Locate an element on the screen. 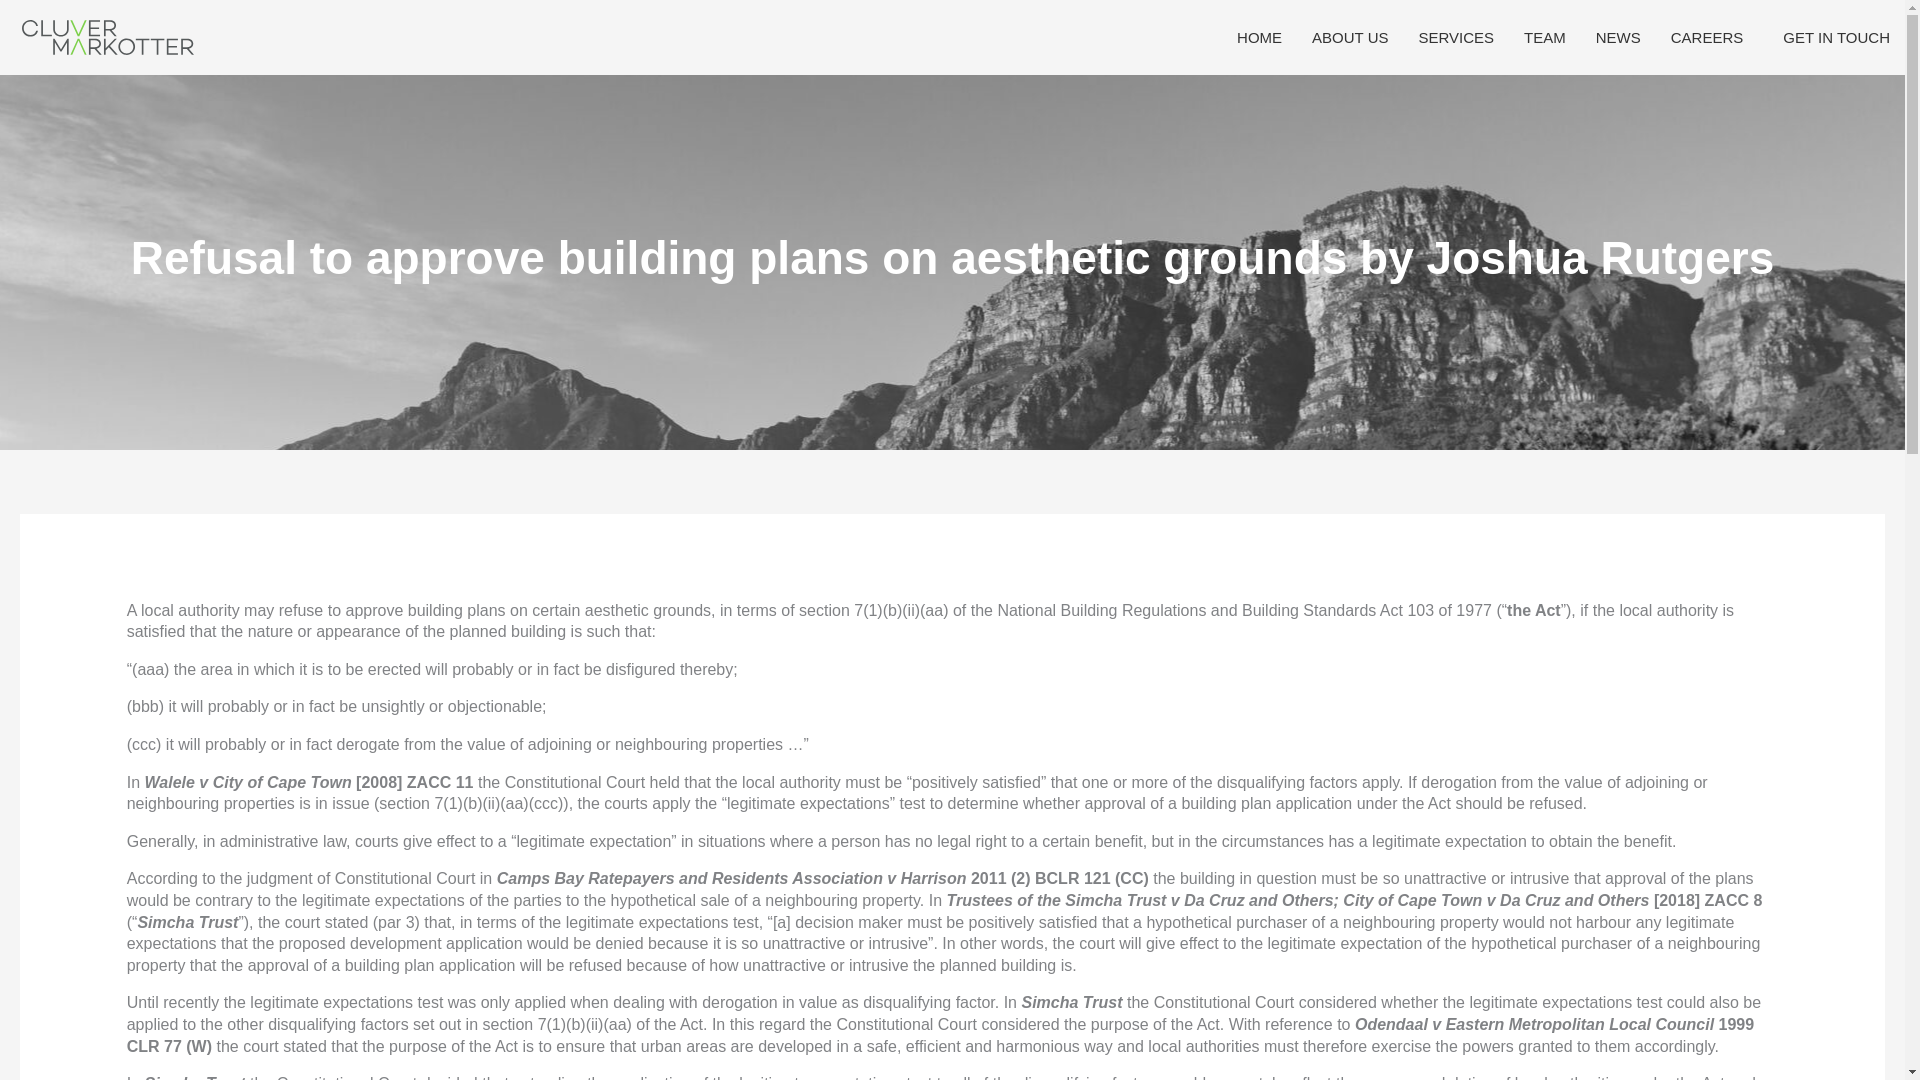 This screenshot has width=1920, height=1080. SERVICES is located at coordinates (1456, 38).